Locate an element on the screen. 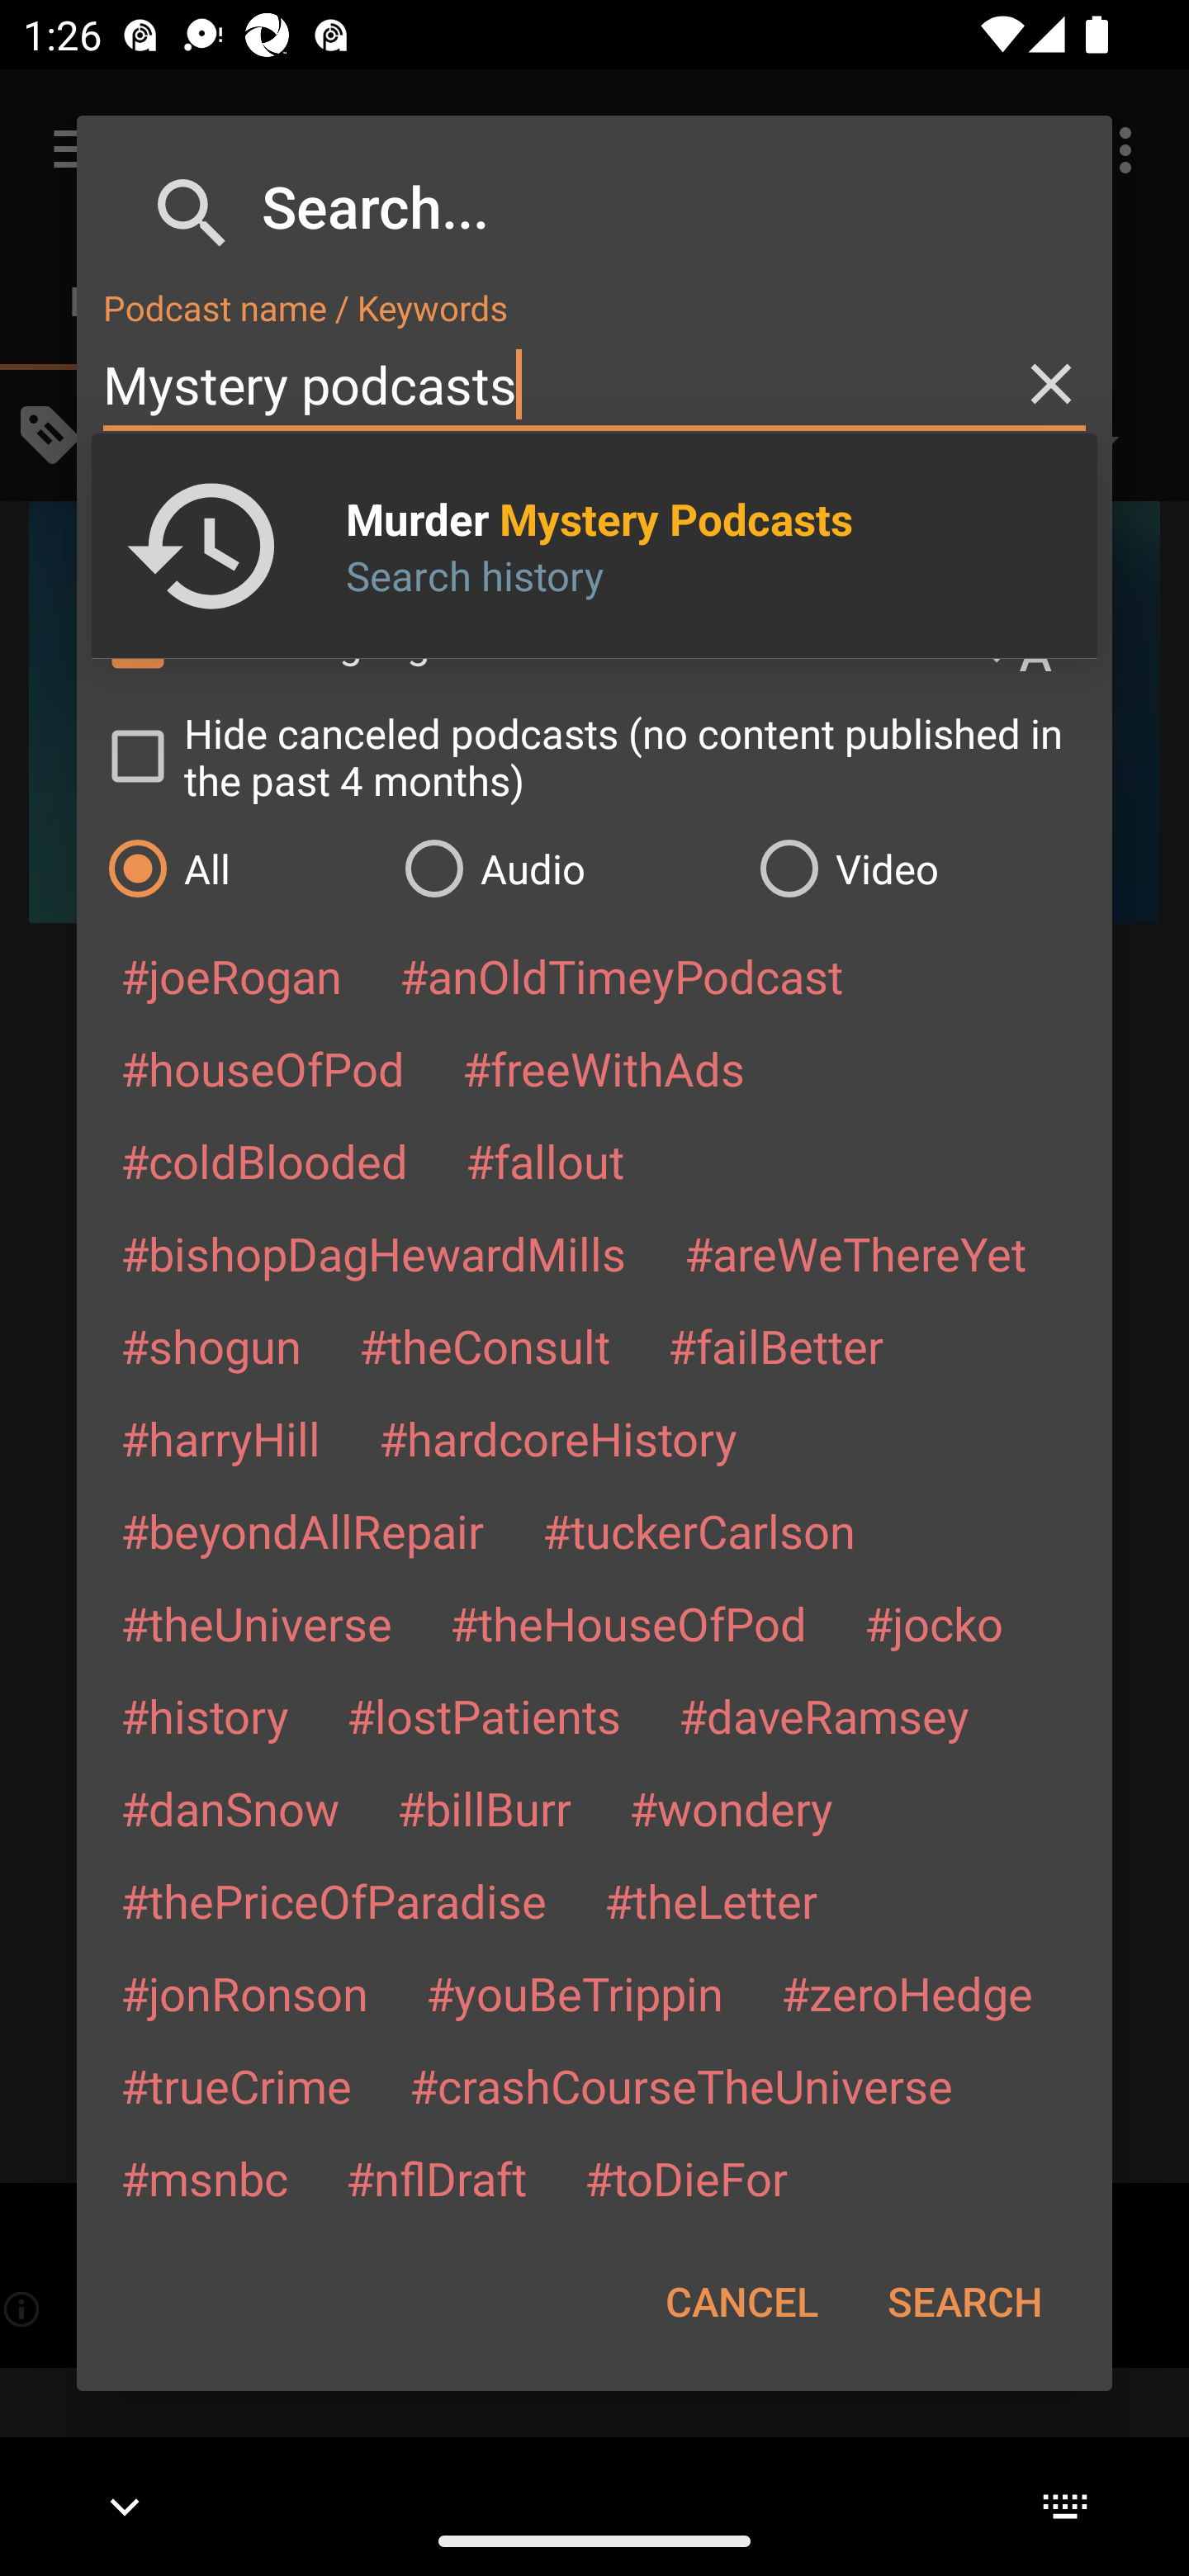 The image size is (1189, 2576). SEARCH is located at coordinates (964, 2301).